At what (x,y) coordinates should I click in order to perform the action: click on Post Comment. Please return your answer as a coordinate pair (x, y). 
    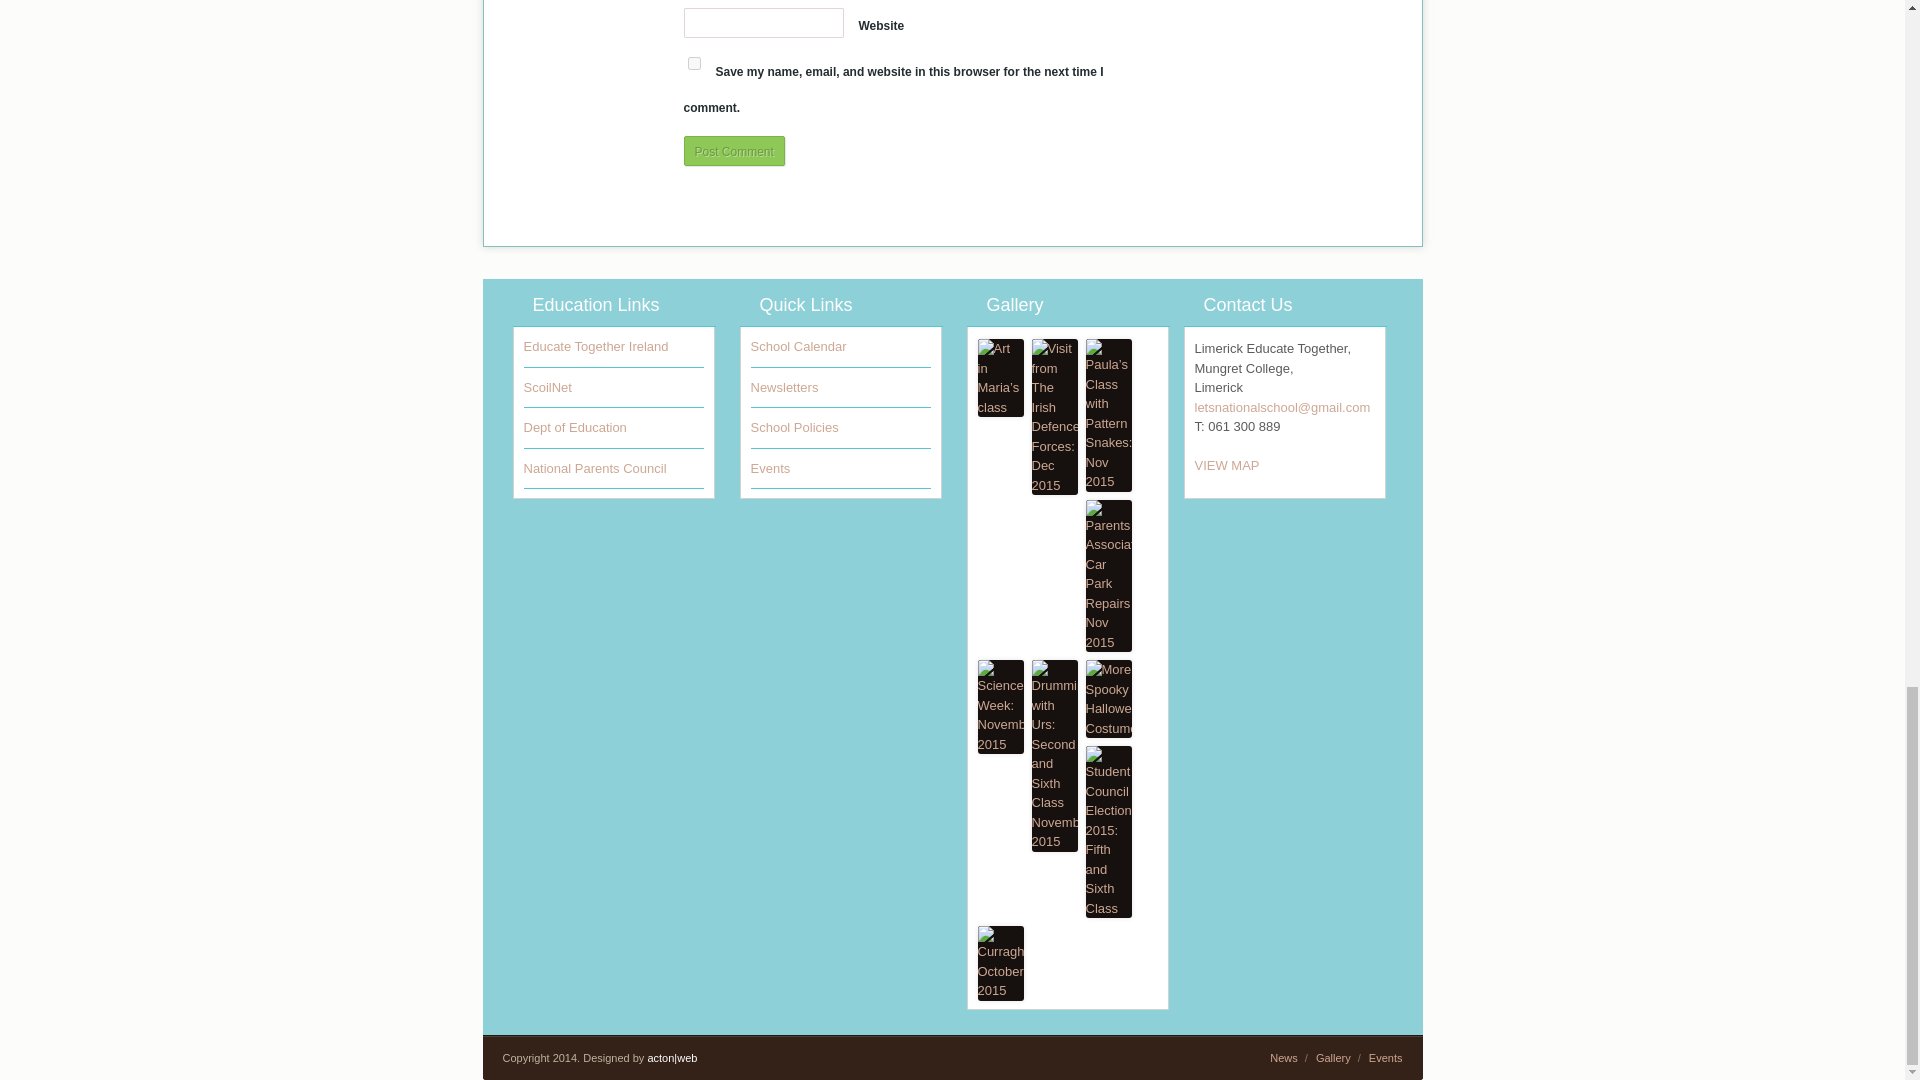
    Looking at the image, I should click on (734, 151).